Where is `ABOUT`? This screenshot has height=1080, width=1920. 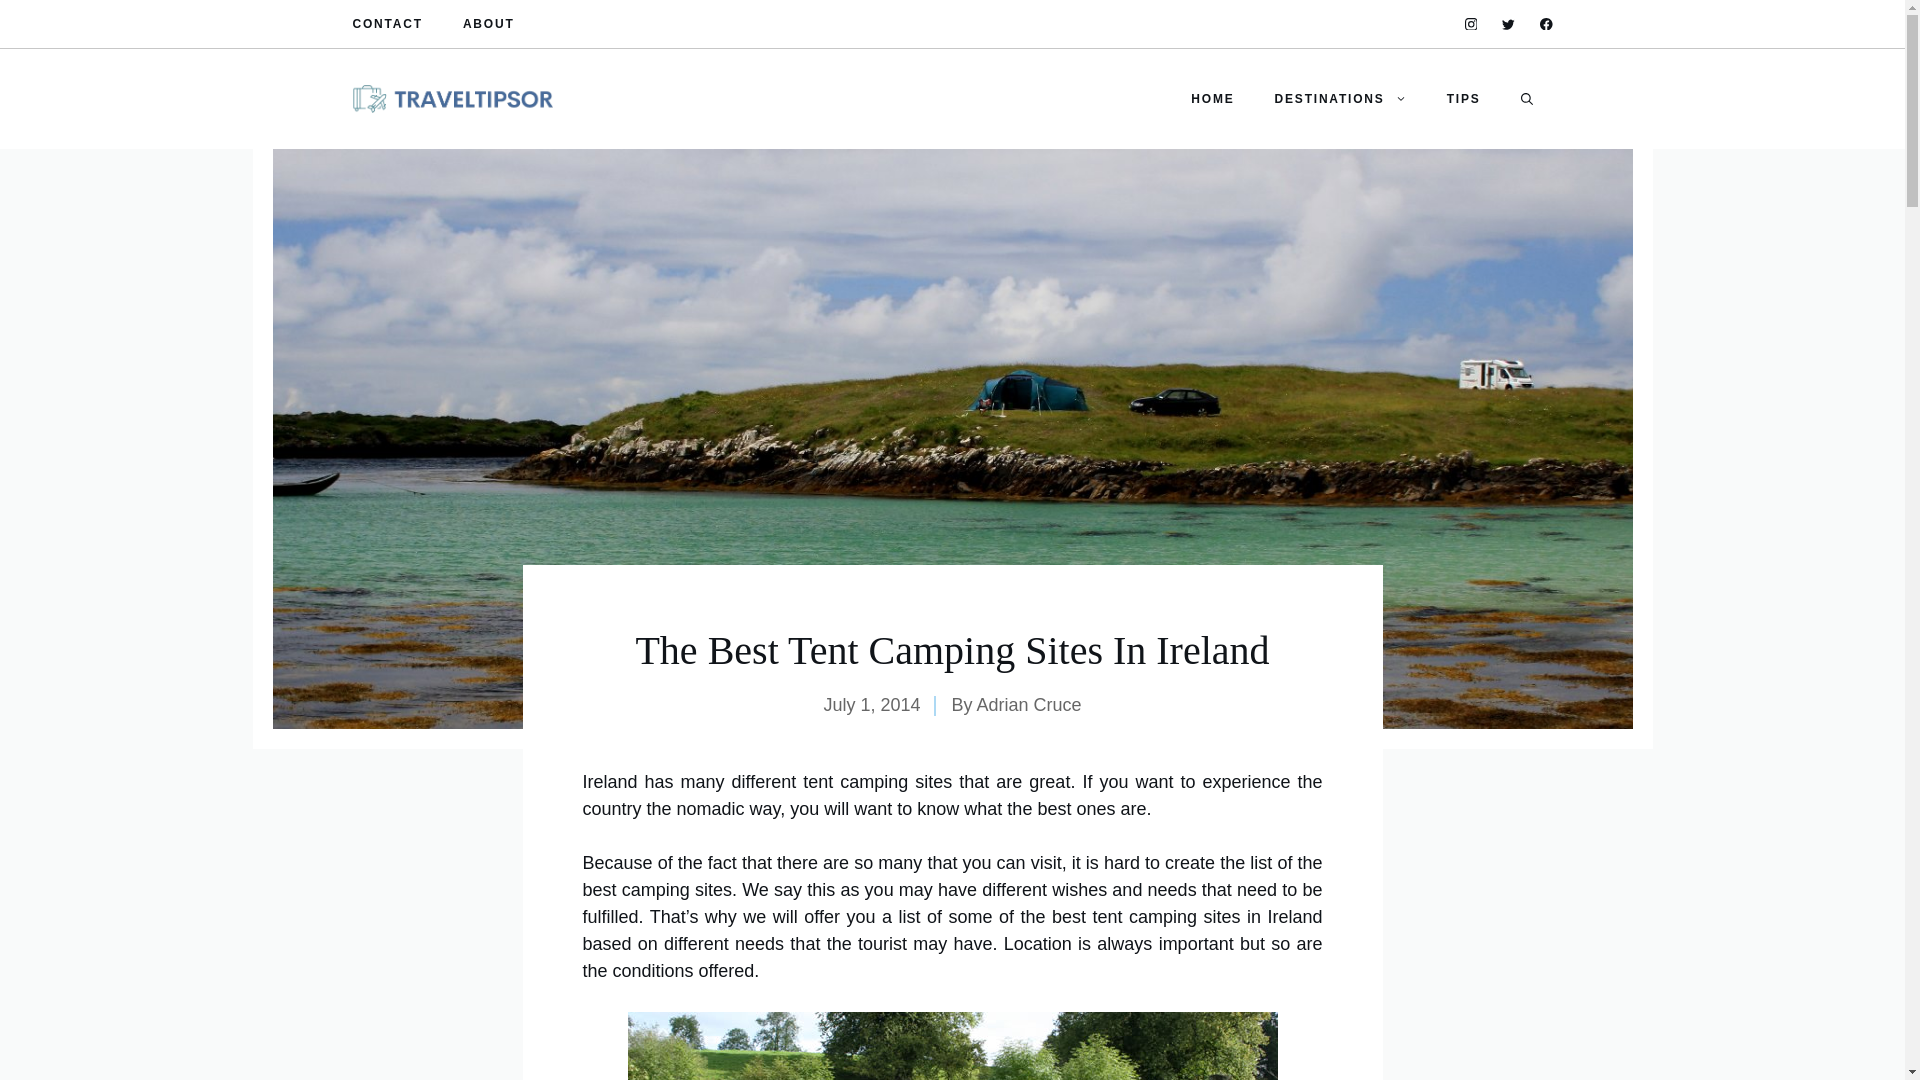
ABOUT is located at coordinates (488, 24).